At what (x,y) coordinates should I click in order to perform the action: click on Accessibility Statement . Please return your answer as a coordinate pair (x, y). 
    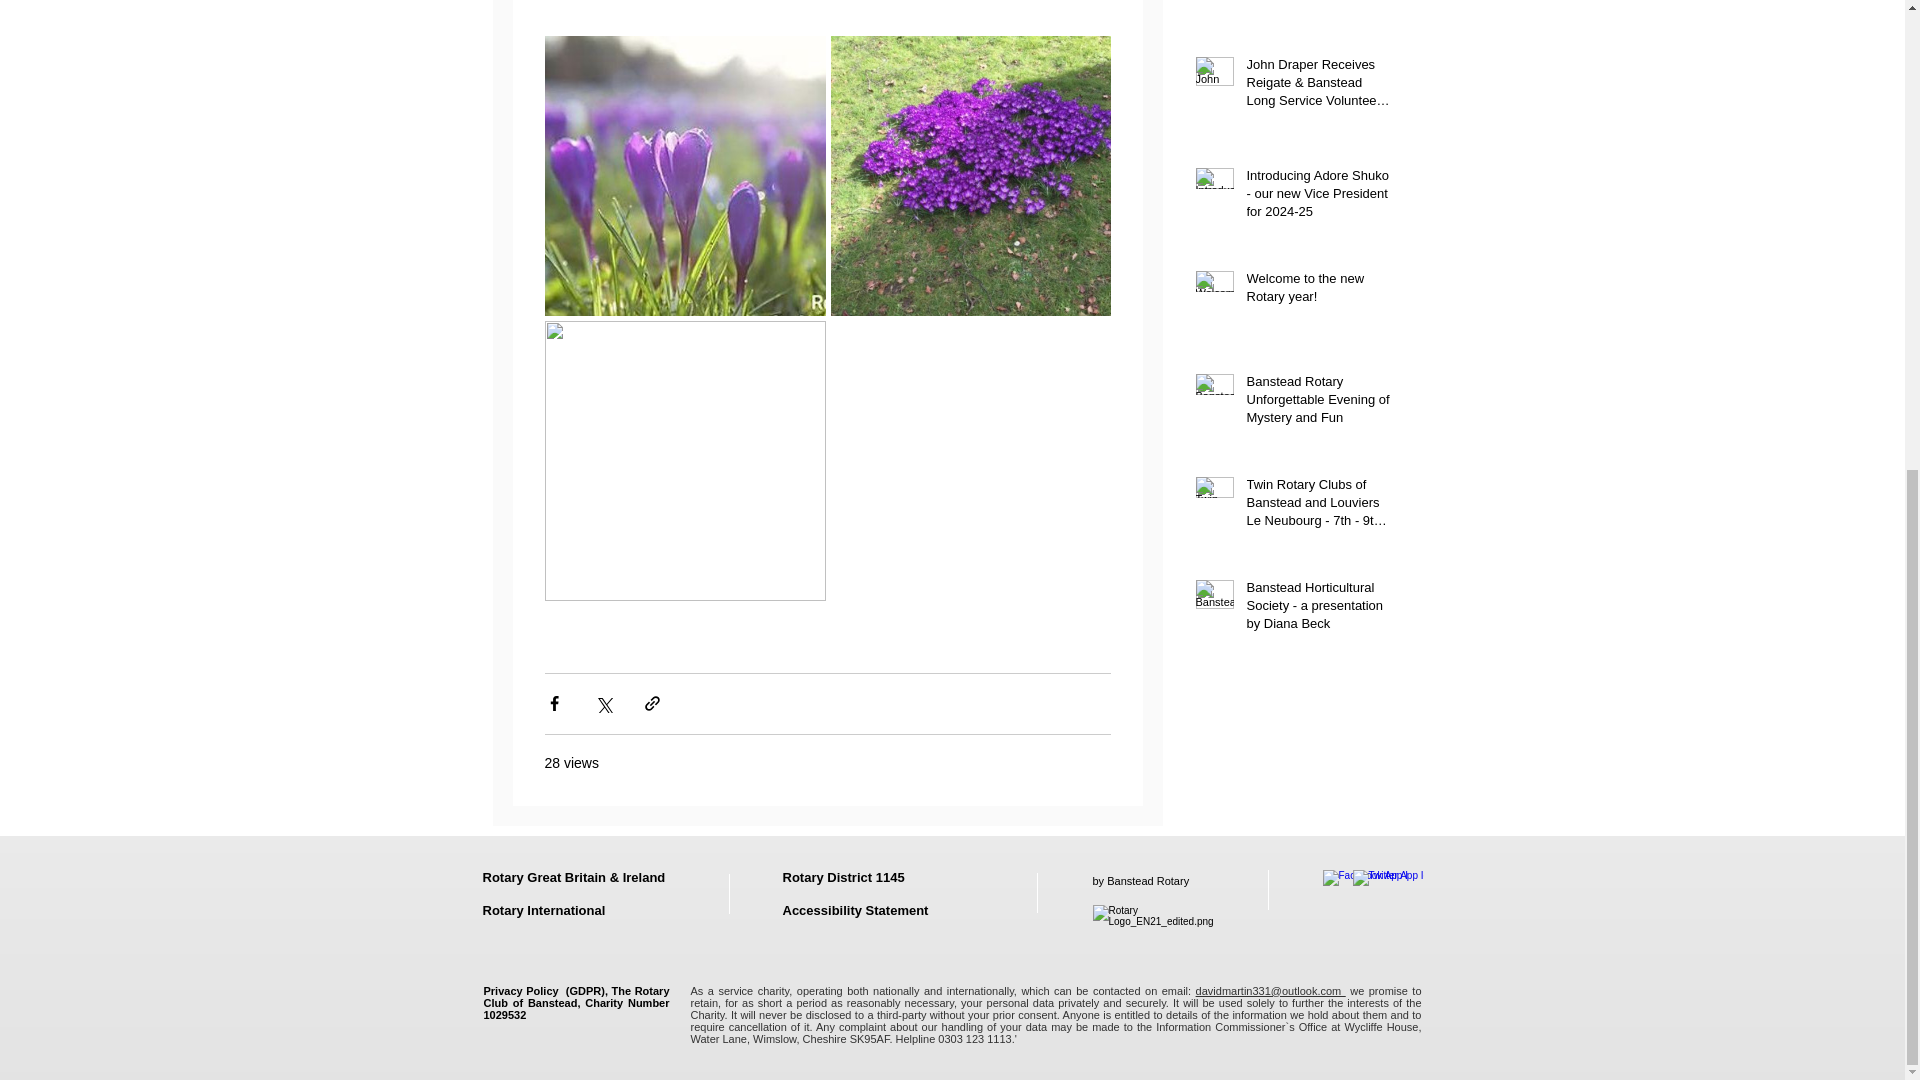
    Looking at the image, I should click on (856, 910).